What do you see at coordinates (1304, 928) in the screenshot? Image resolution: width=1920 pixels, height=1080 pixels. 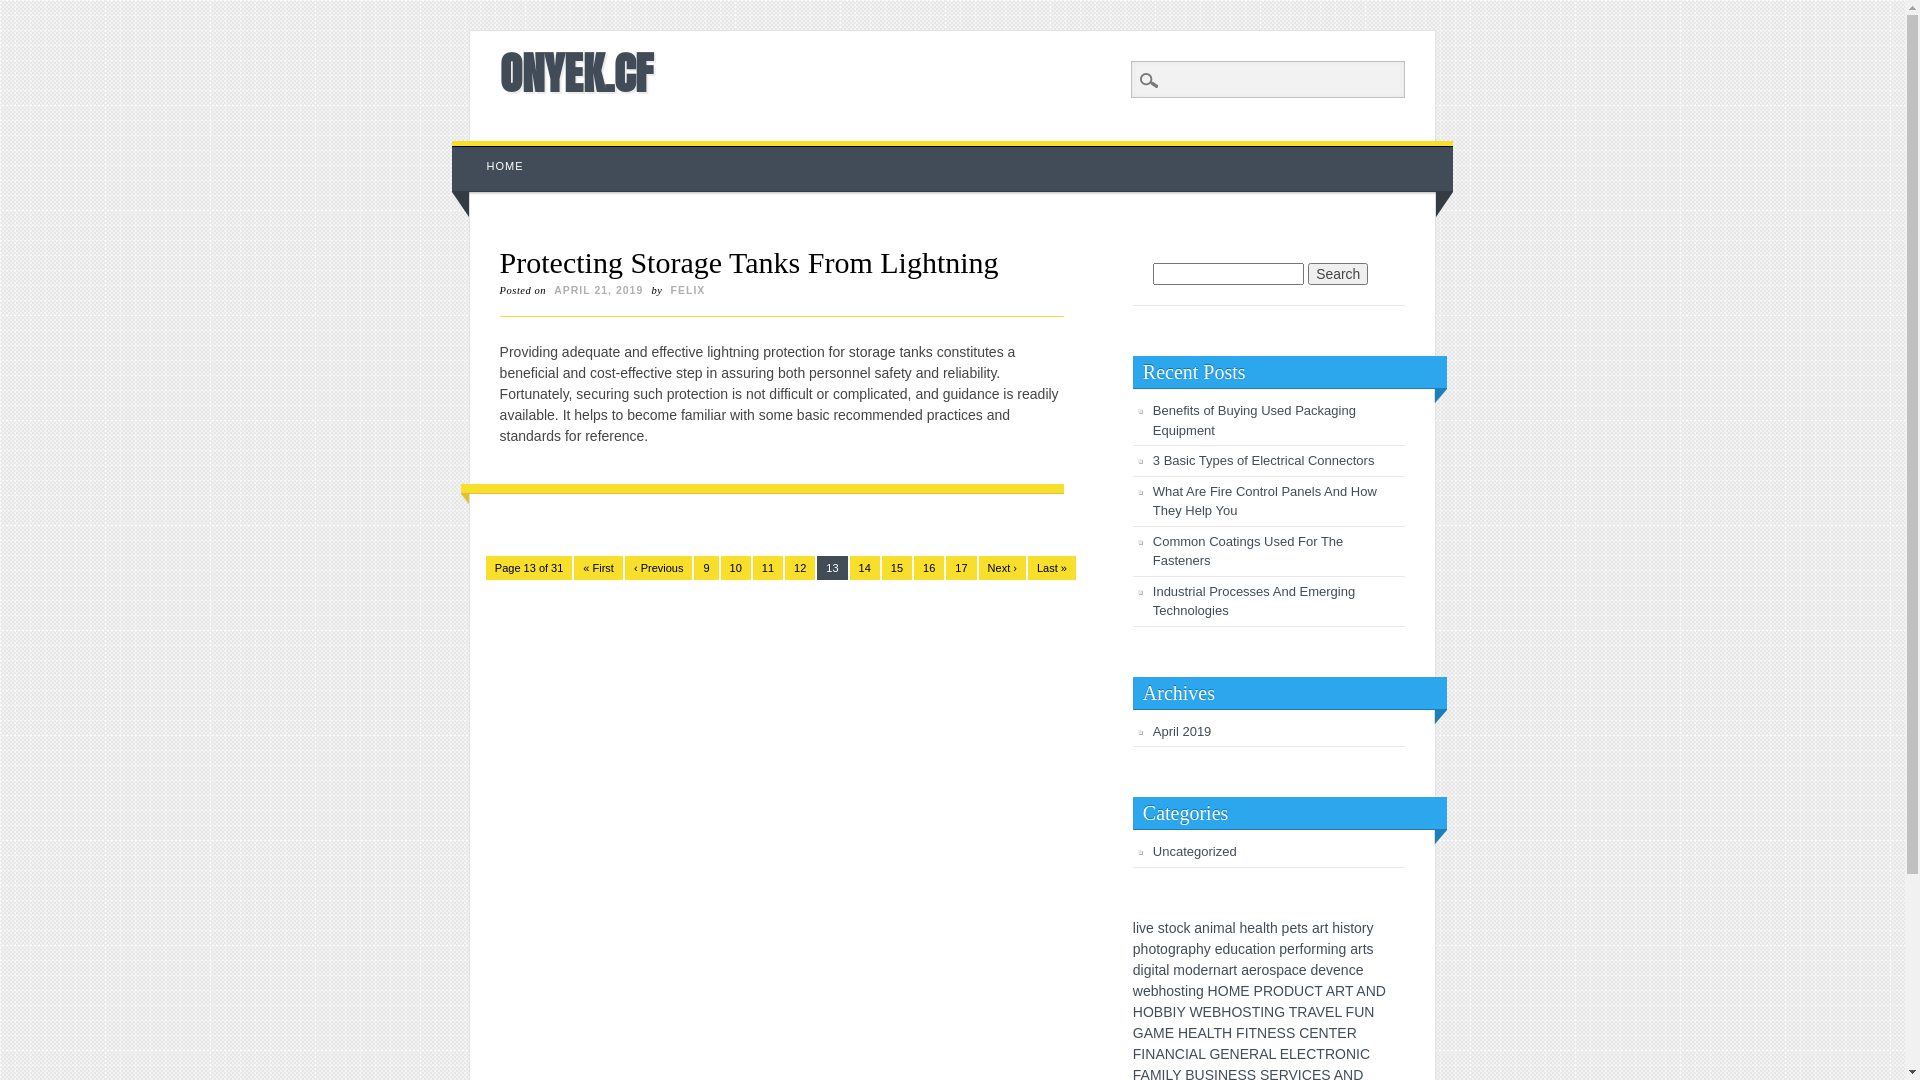 I see `s` at bounding box center [1304, 928].